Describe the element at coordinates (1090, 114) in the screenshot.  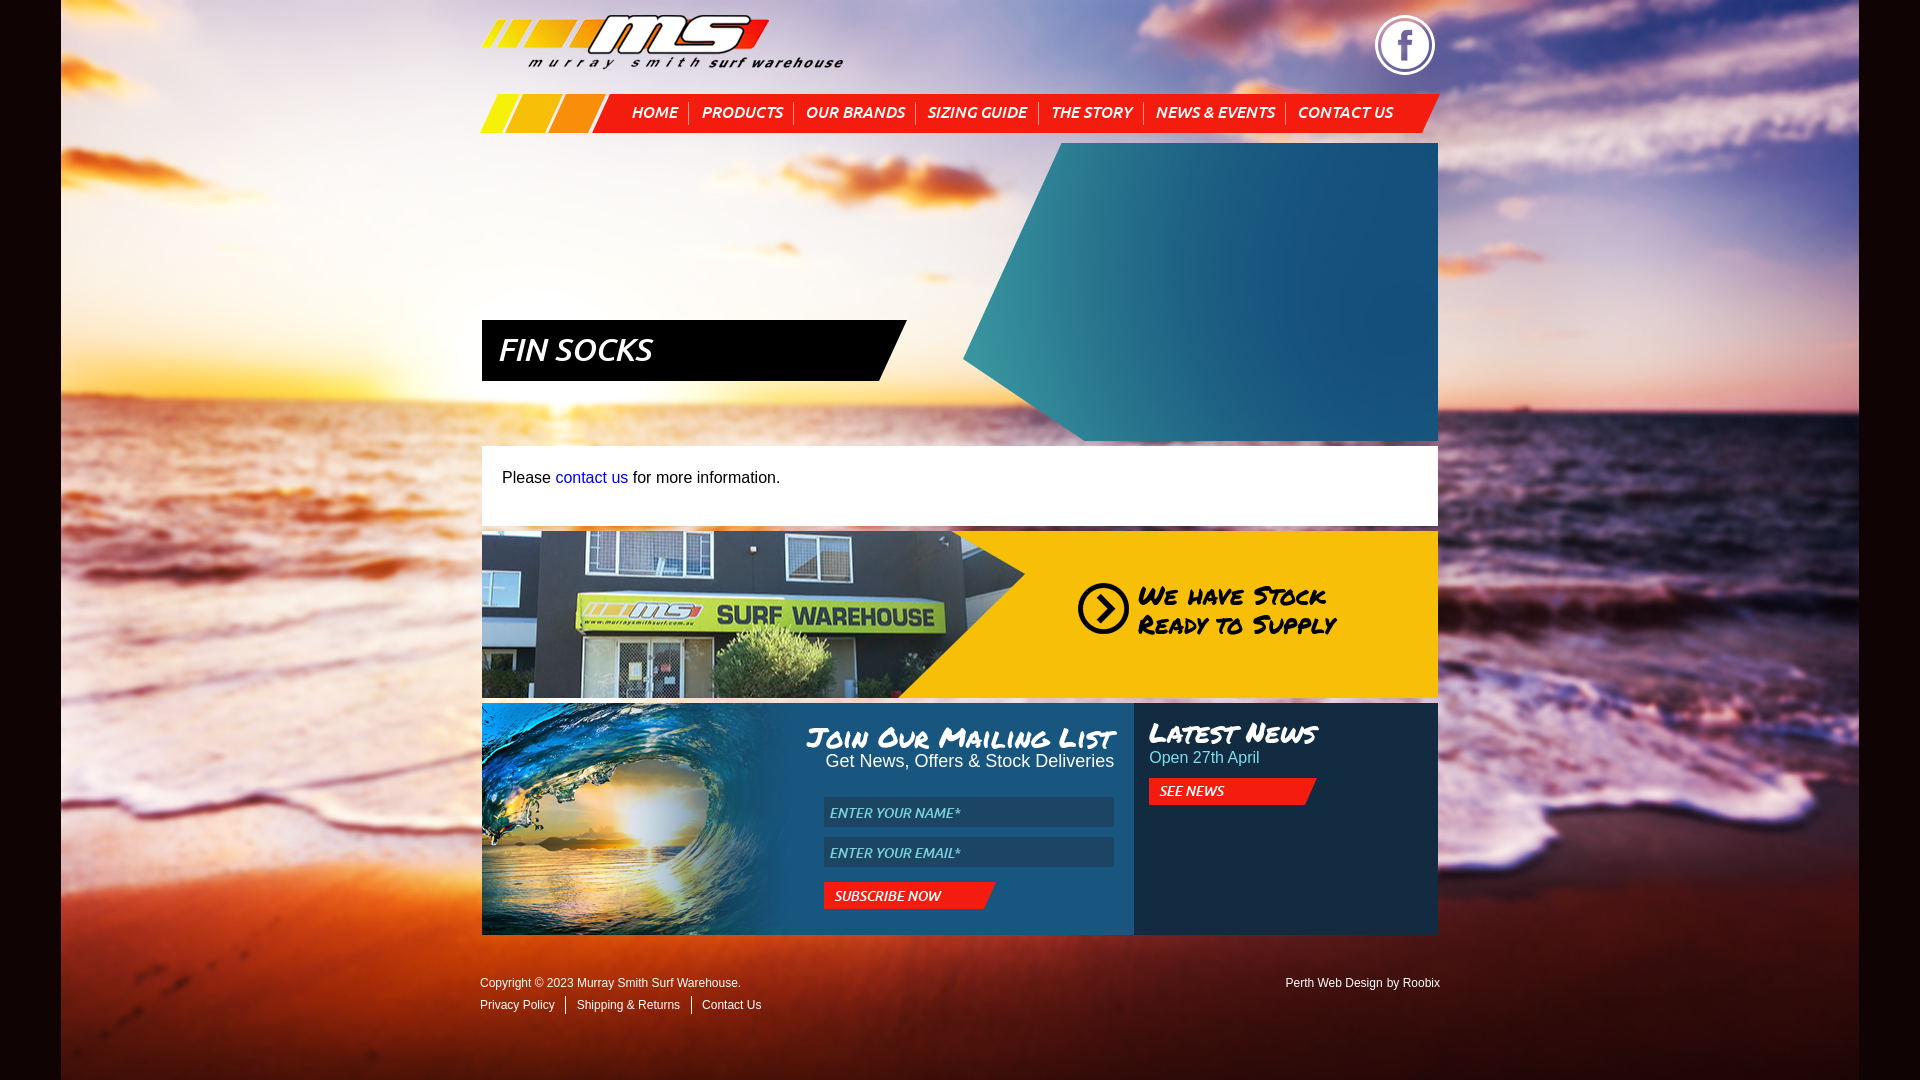
I see `THE STORY` at that location.